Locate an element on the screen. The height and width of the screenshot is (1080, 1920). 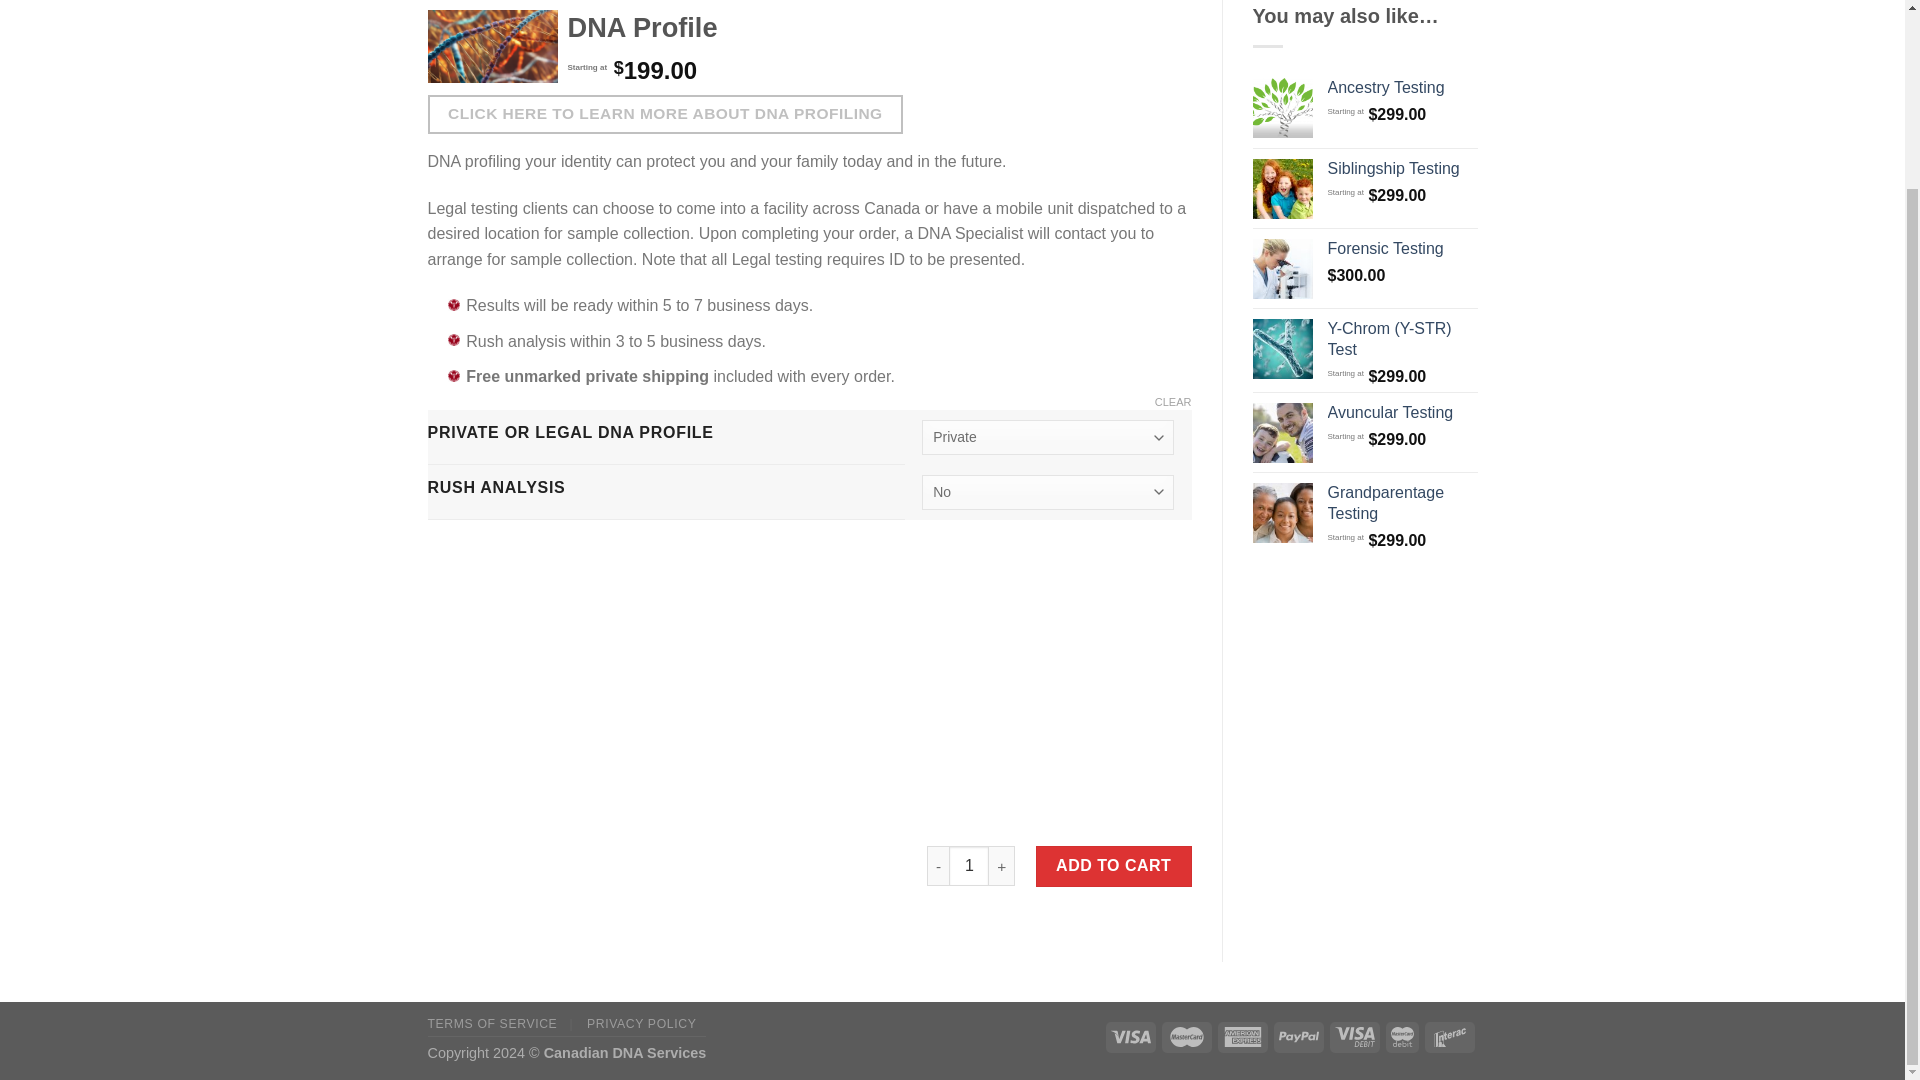
Forensic Testing is located at coordinates (1403, 249).